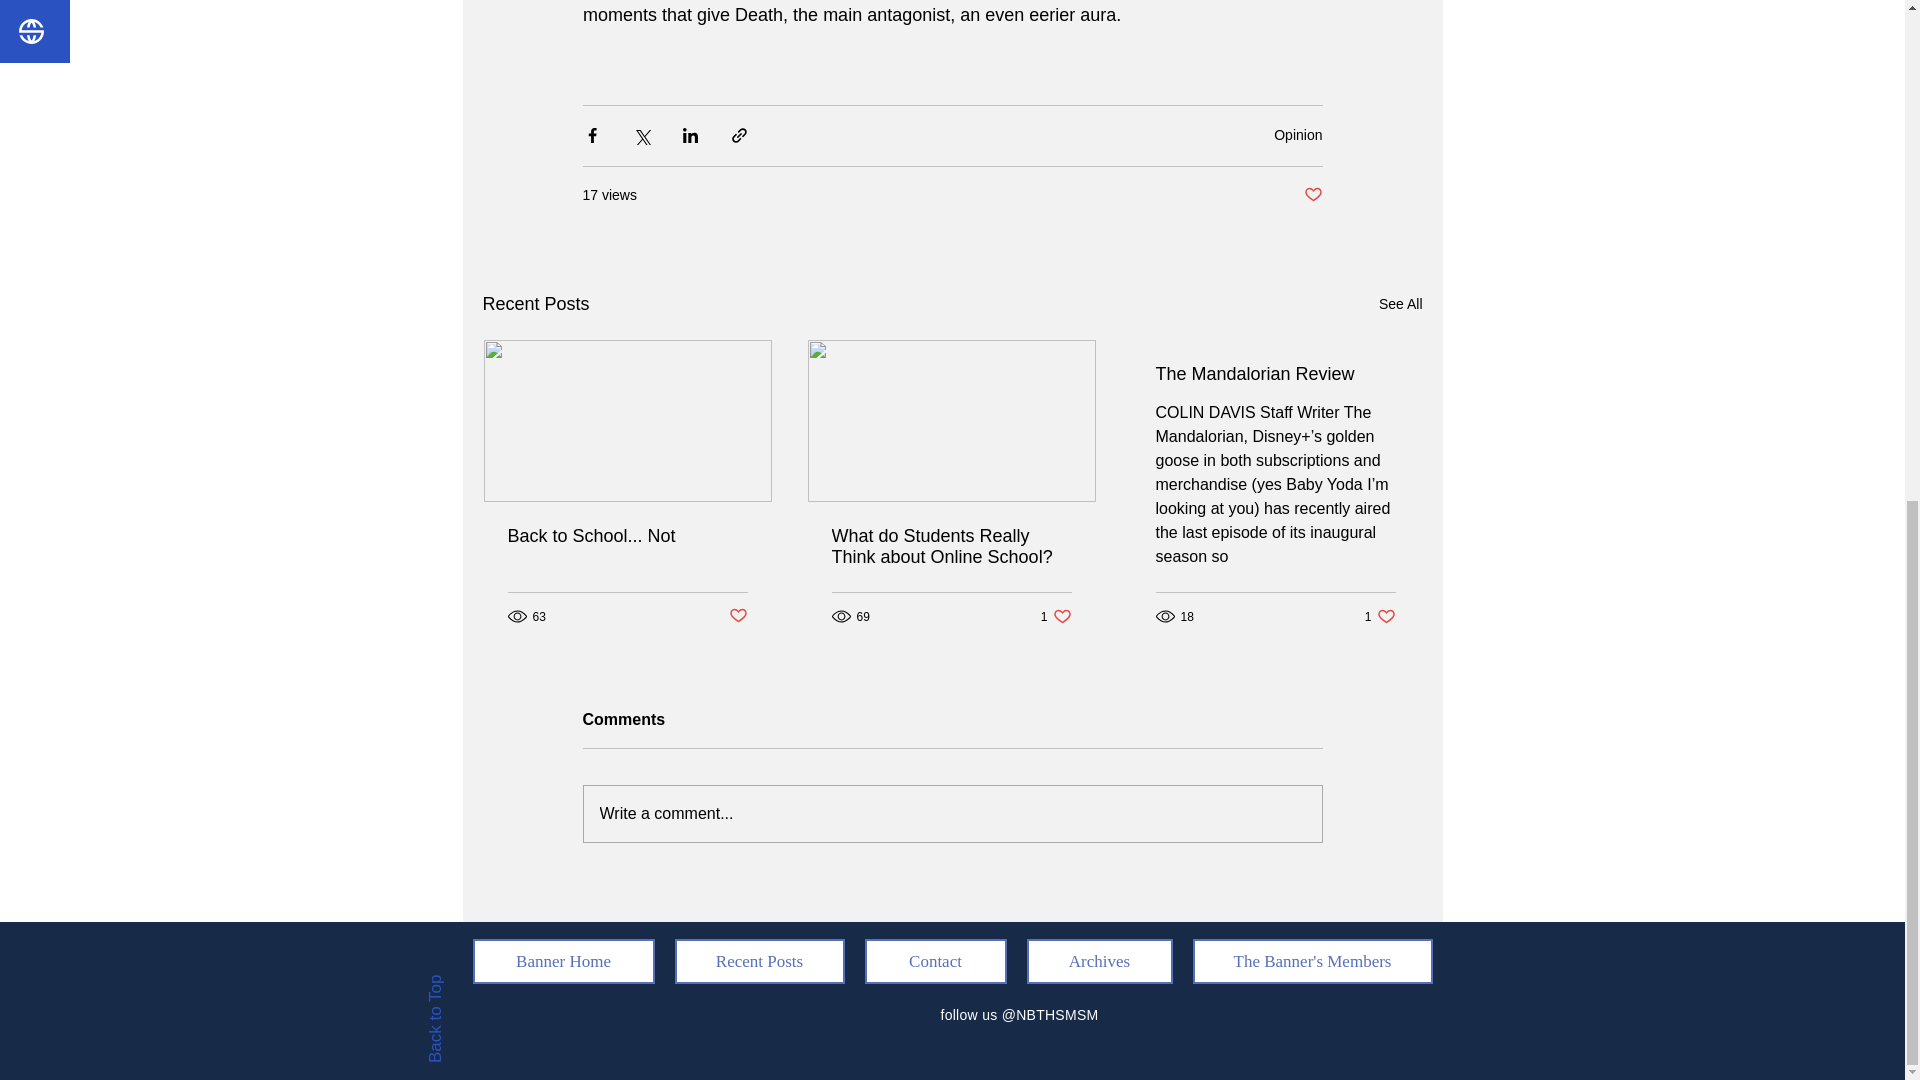  I want to click on The Mandalorian Review, so click(563, 960).